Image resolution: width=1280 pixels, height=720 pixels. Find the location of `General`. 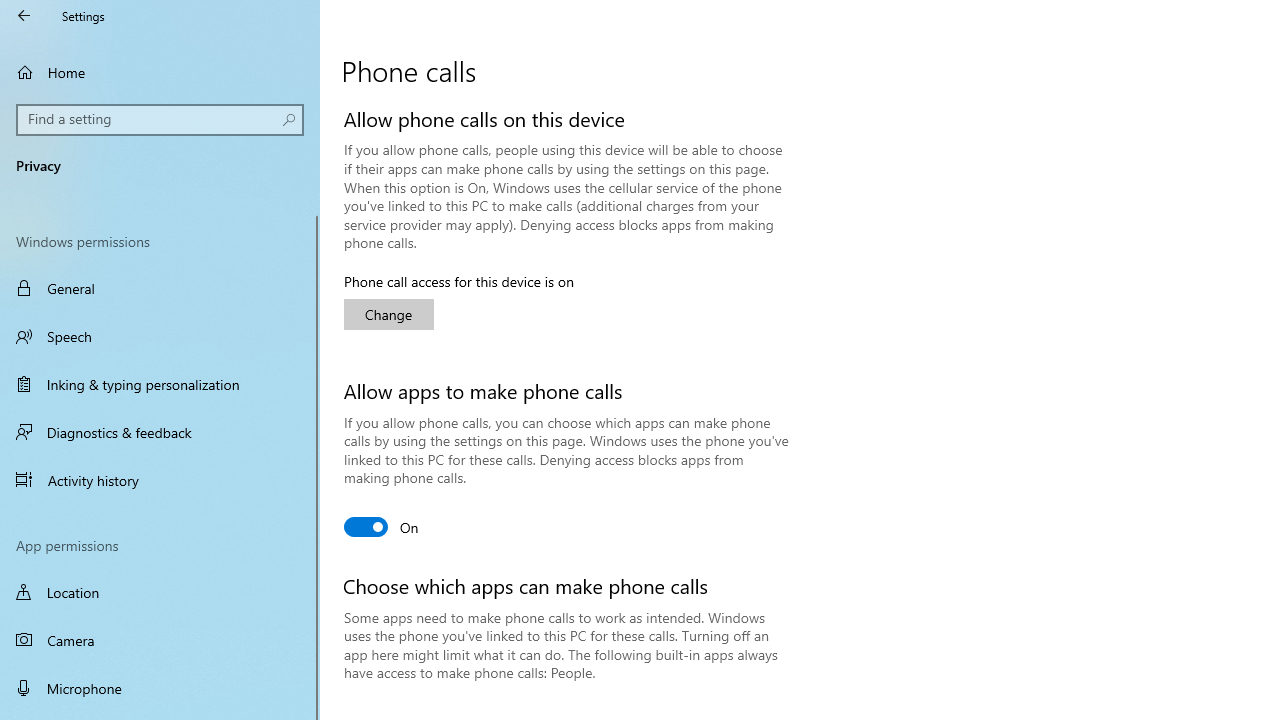

General is located at coordinates (160, 288).